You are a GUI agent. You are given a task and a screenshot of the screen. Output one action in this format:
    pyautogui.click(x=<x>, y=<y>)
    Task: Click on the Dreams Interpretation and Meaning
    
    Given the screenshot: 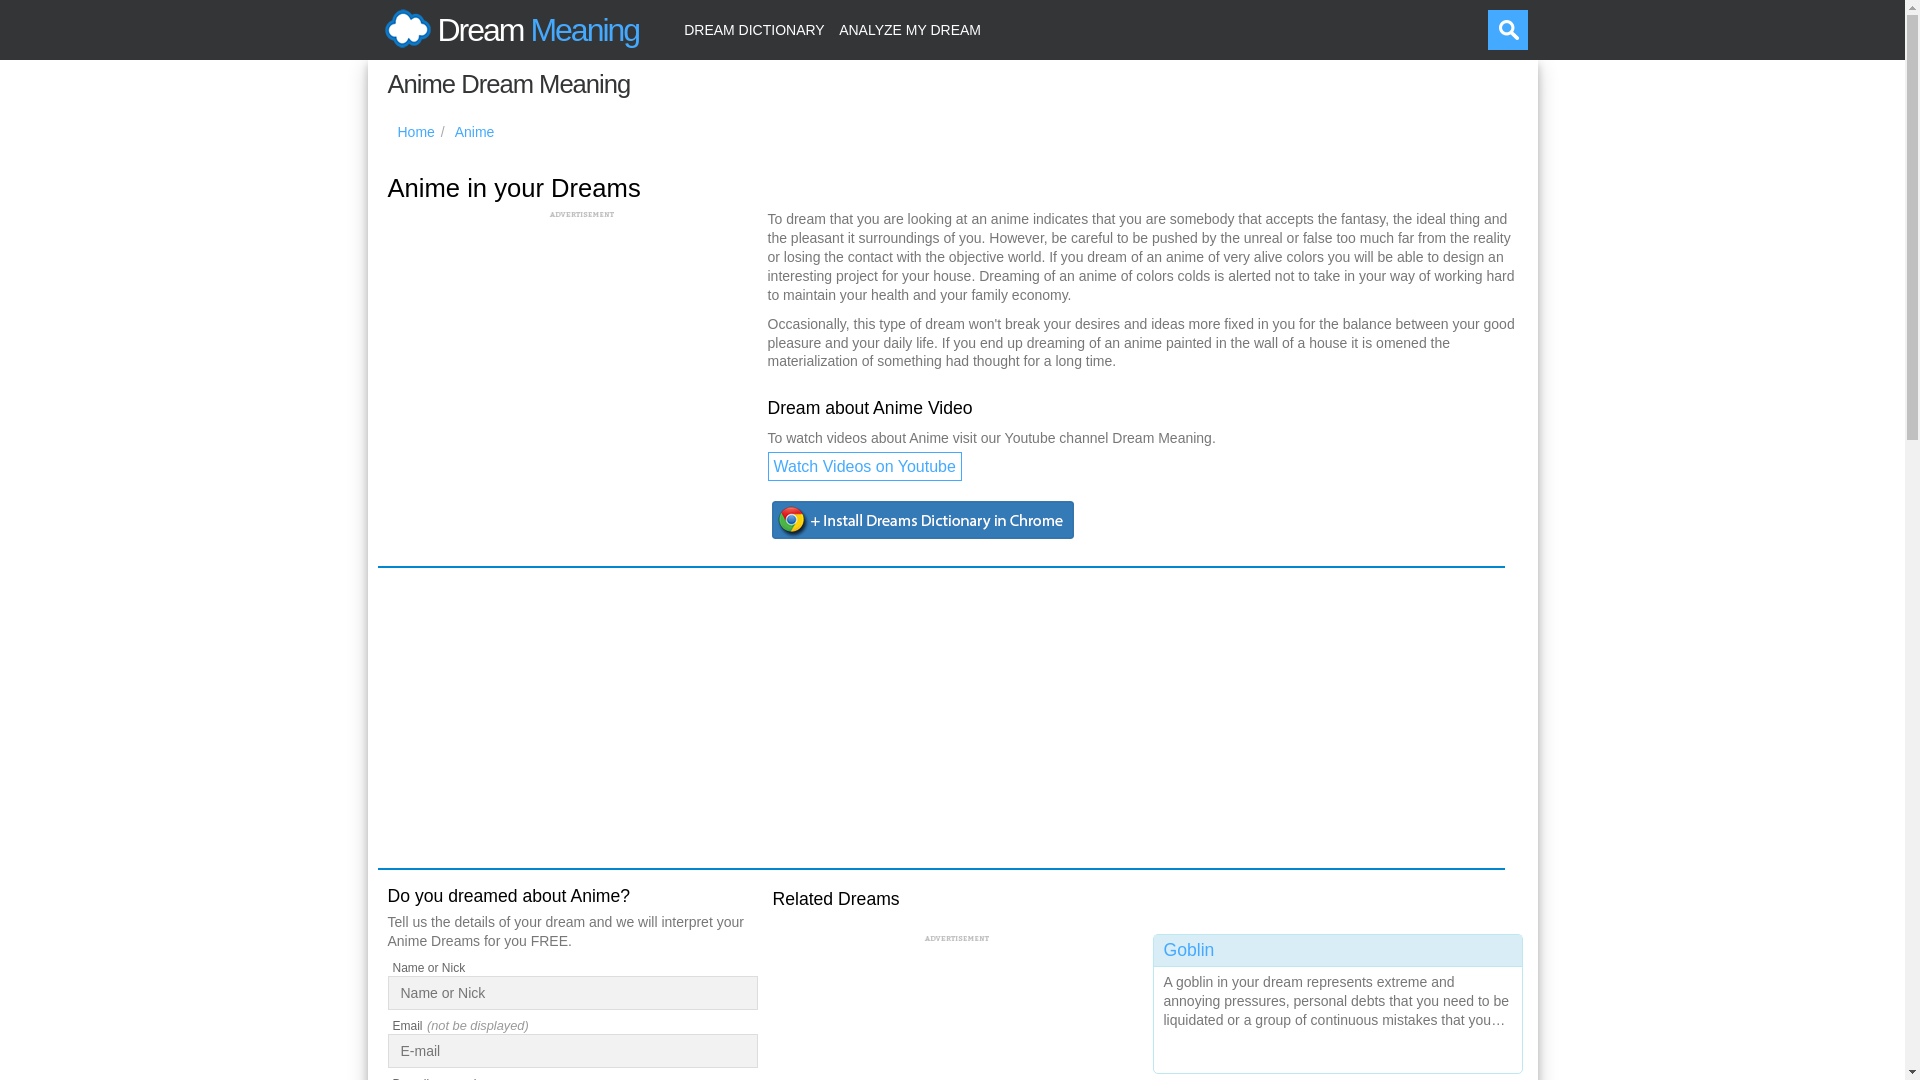 What is the action you would take?
    pyautogui.click(x=508, y=30)
    